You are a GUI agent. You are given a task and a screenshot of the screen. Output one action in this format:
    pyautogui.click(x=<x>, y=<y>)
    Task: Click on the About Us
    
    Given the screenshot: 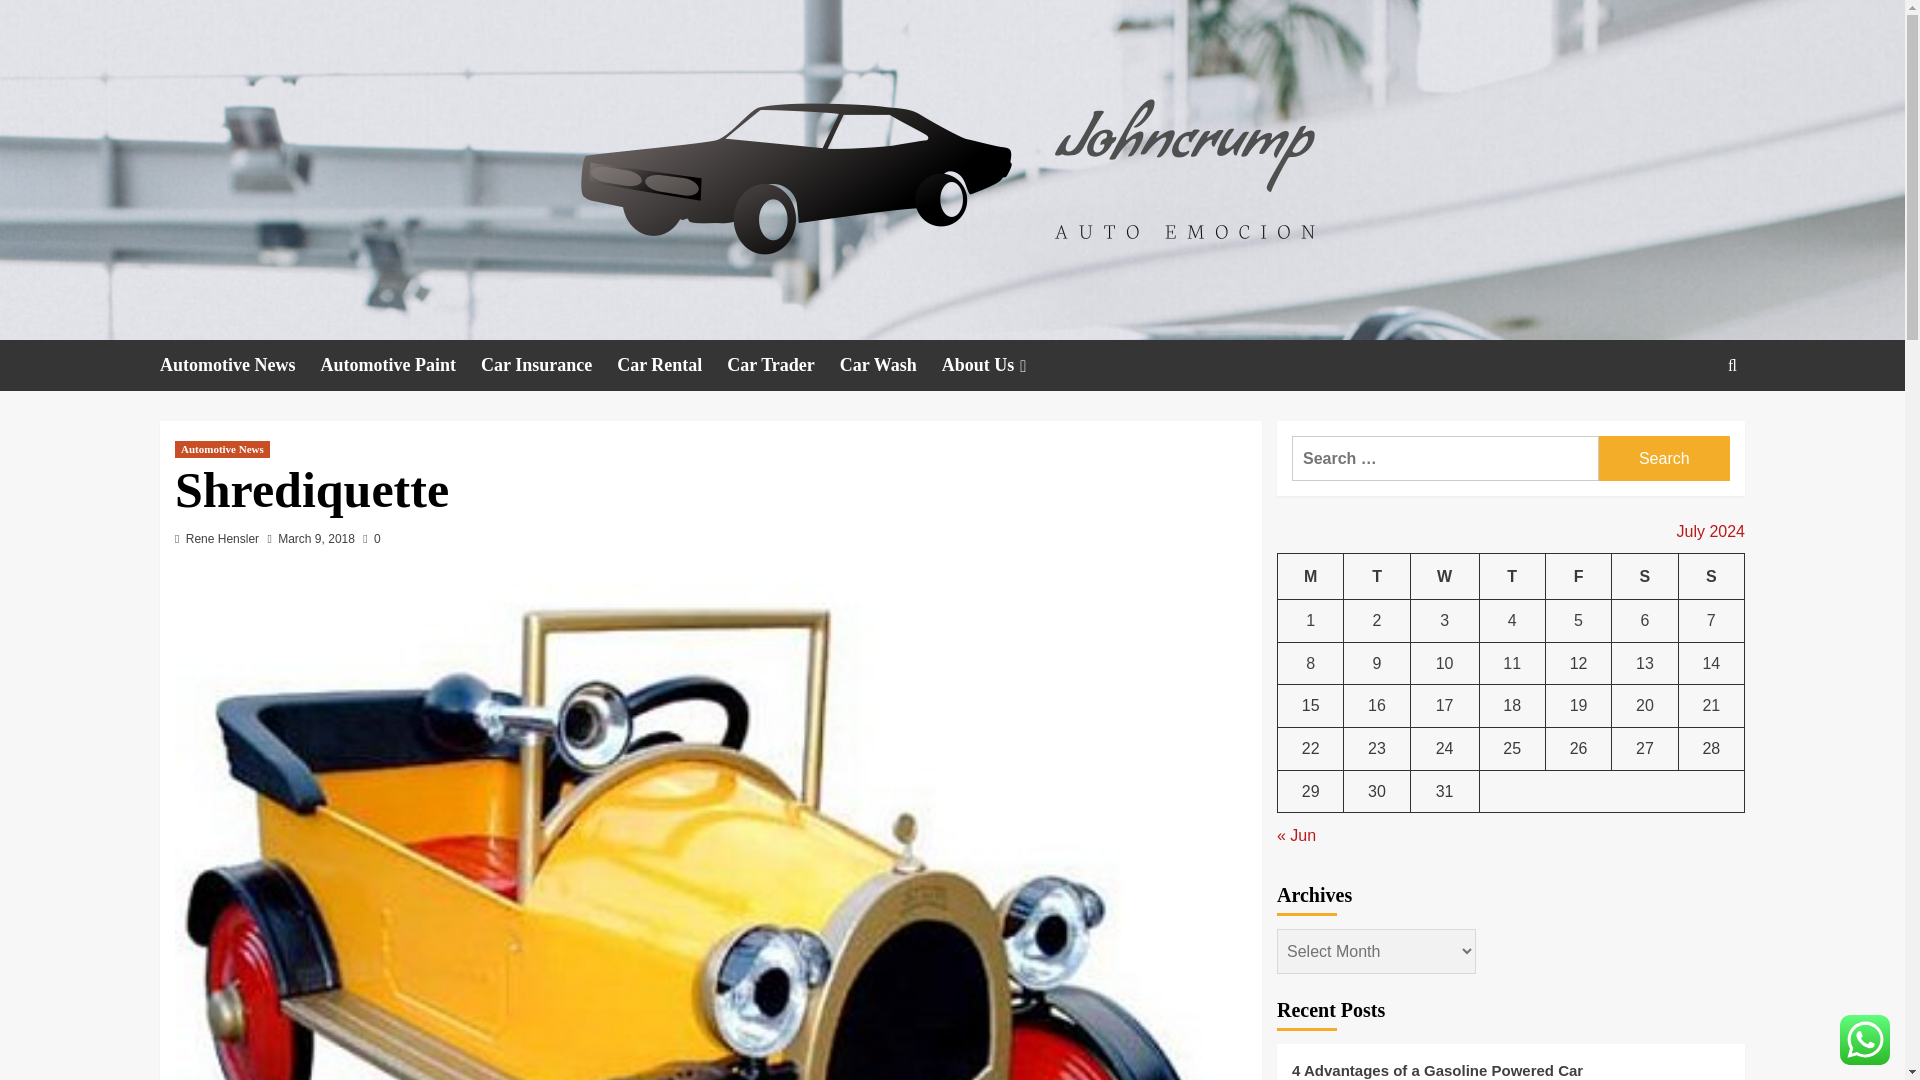 What is the action you would take?
    pyautogui.click(x=1000, y=365)
    